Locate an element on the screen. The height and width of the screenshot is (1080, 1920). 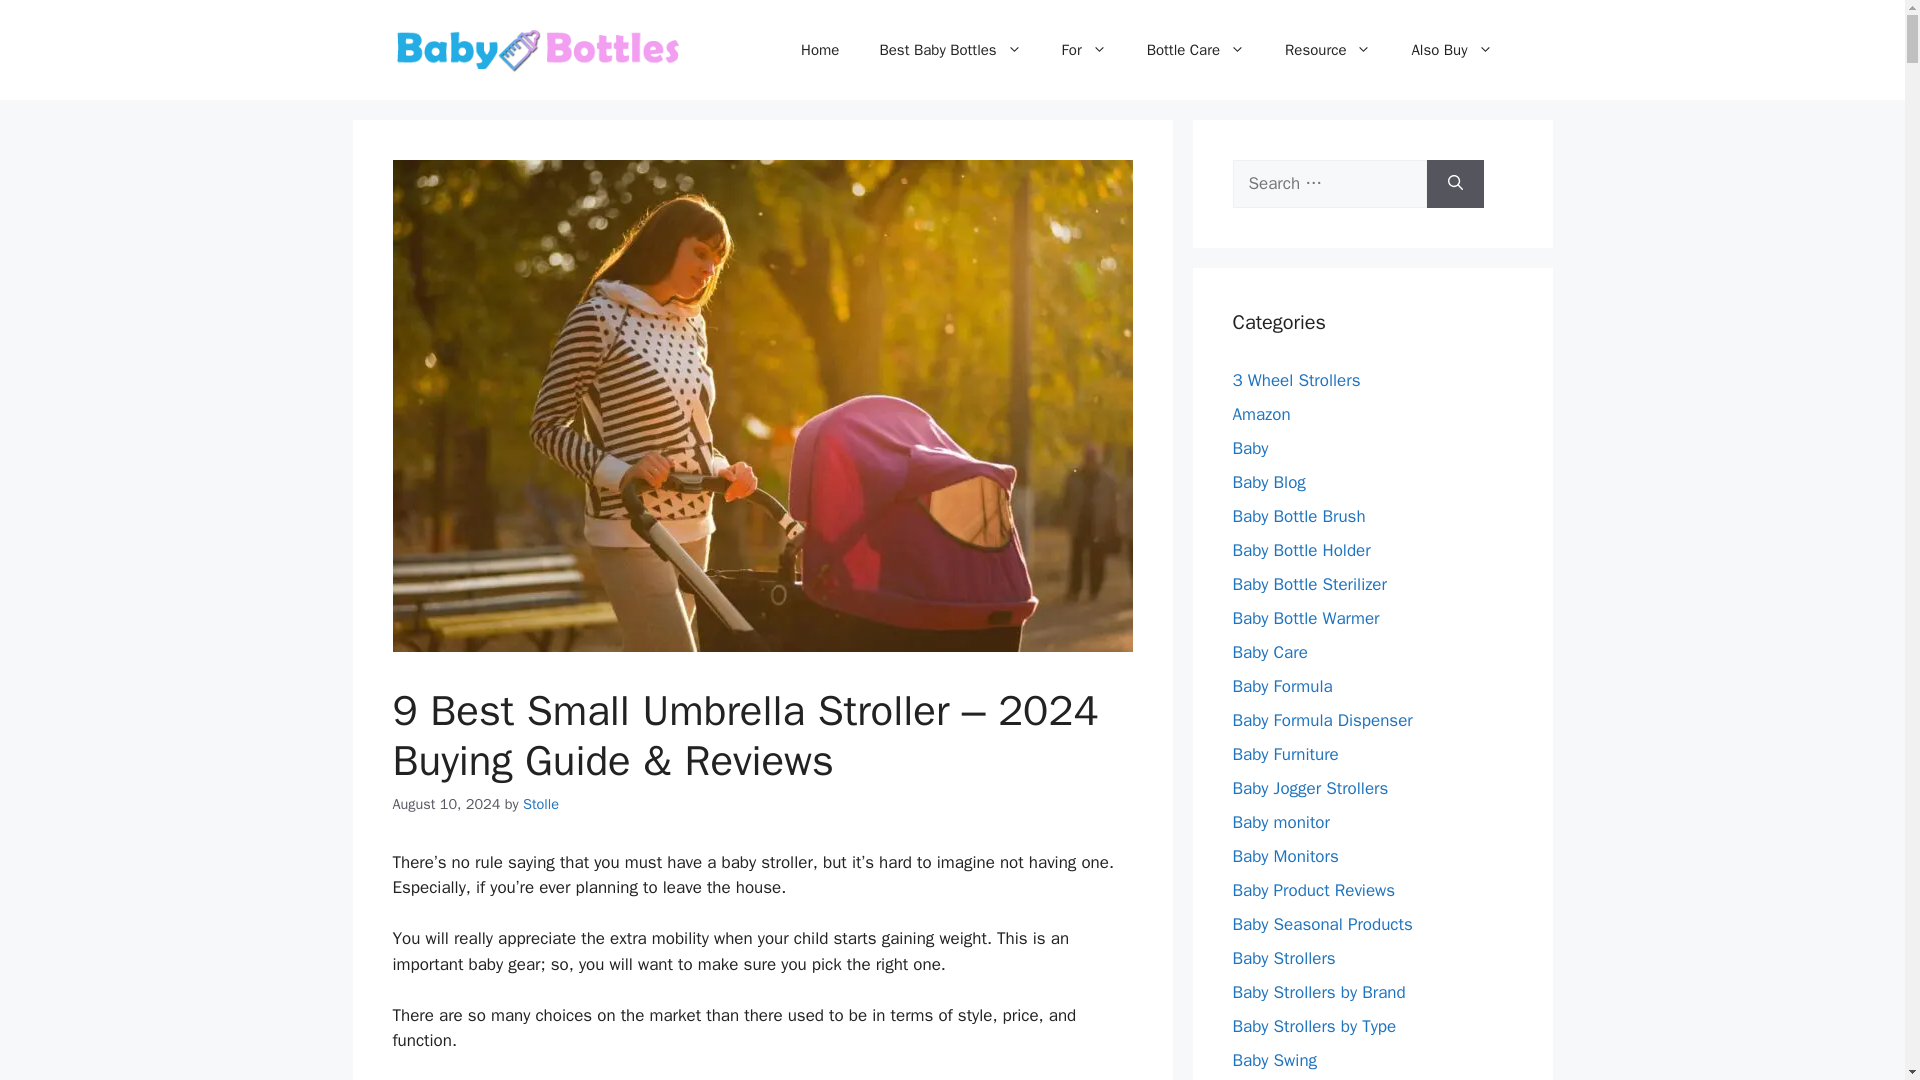
Home is located at coordinates (820, 50).